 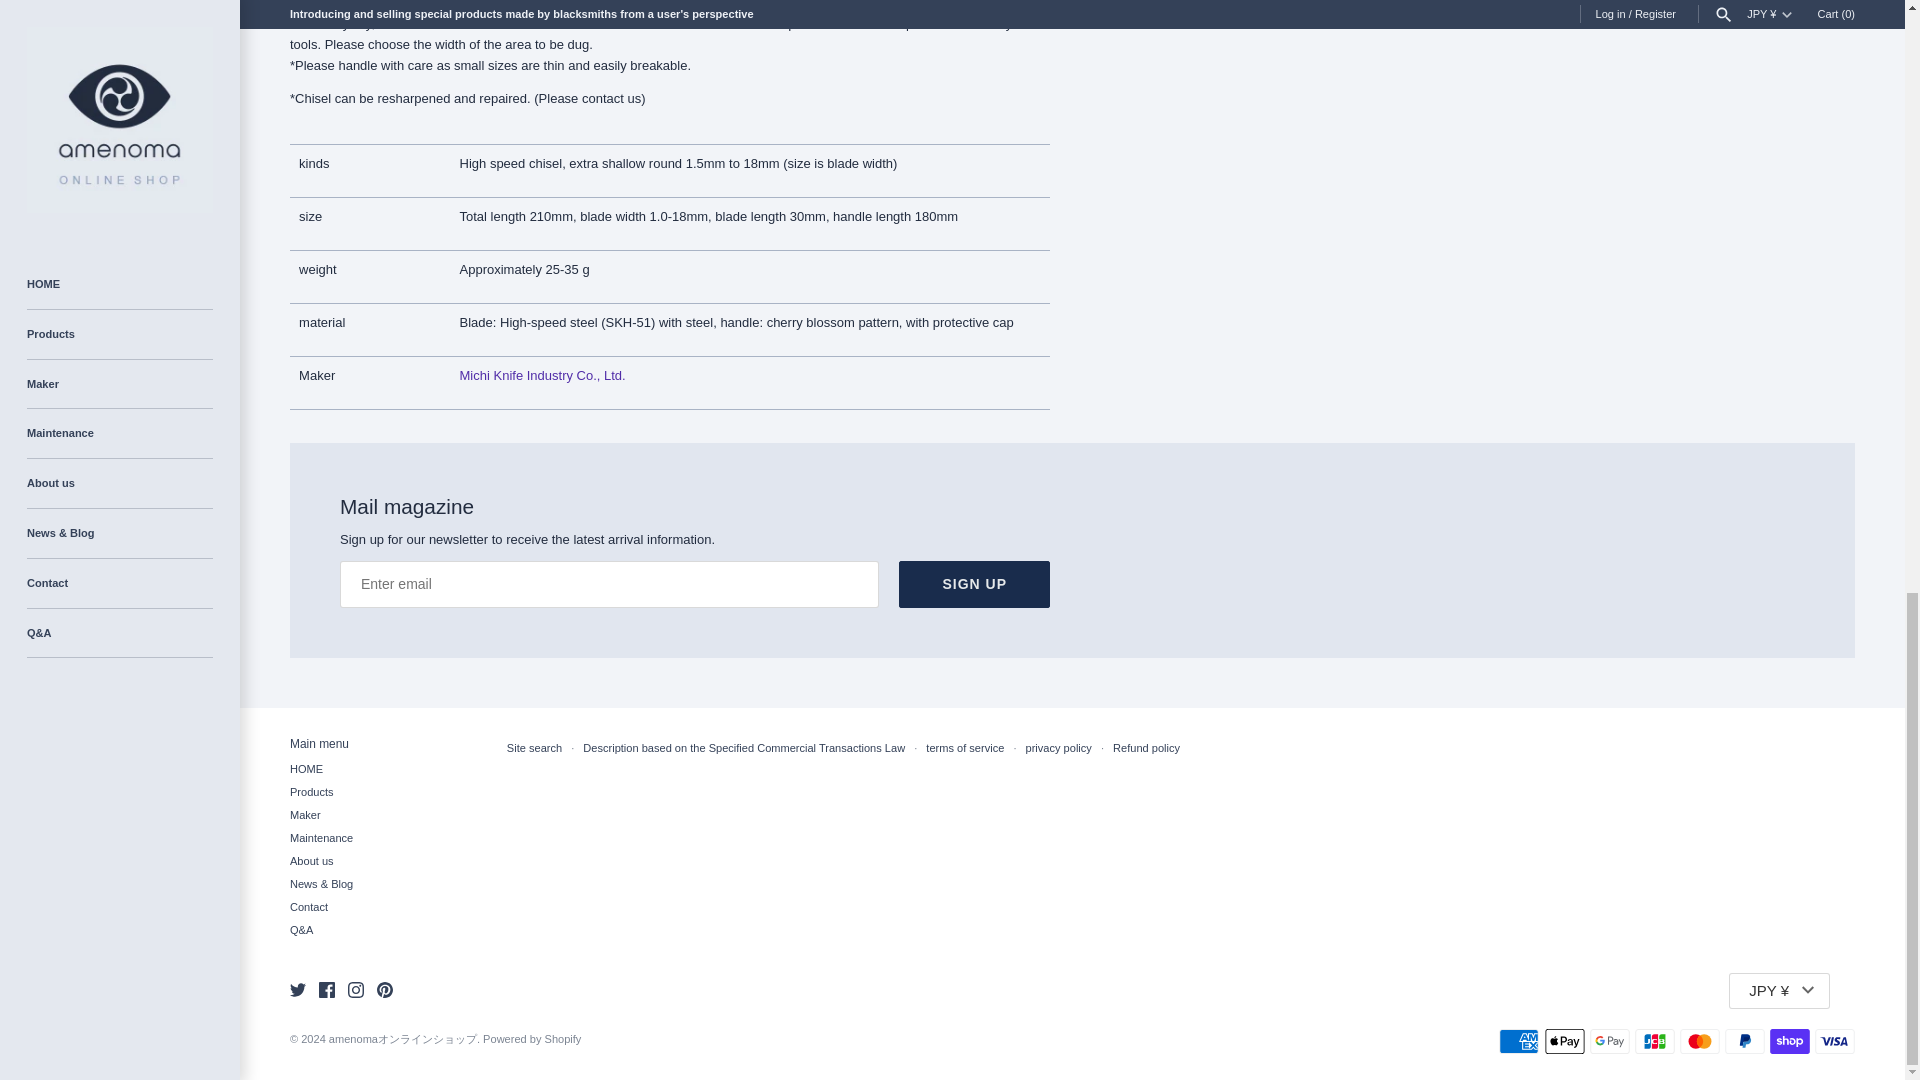 I want to click on Facebook, so click(x=326, y=989).